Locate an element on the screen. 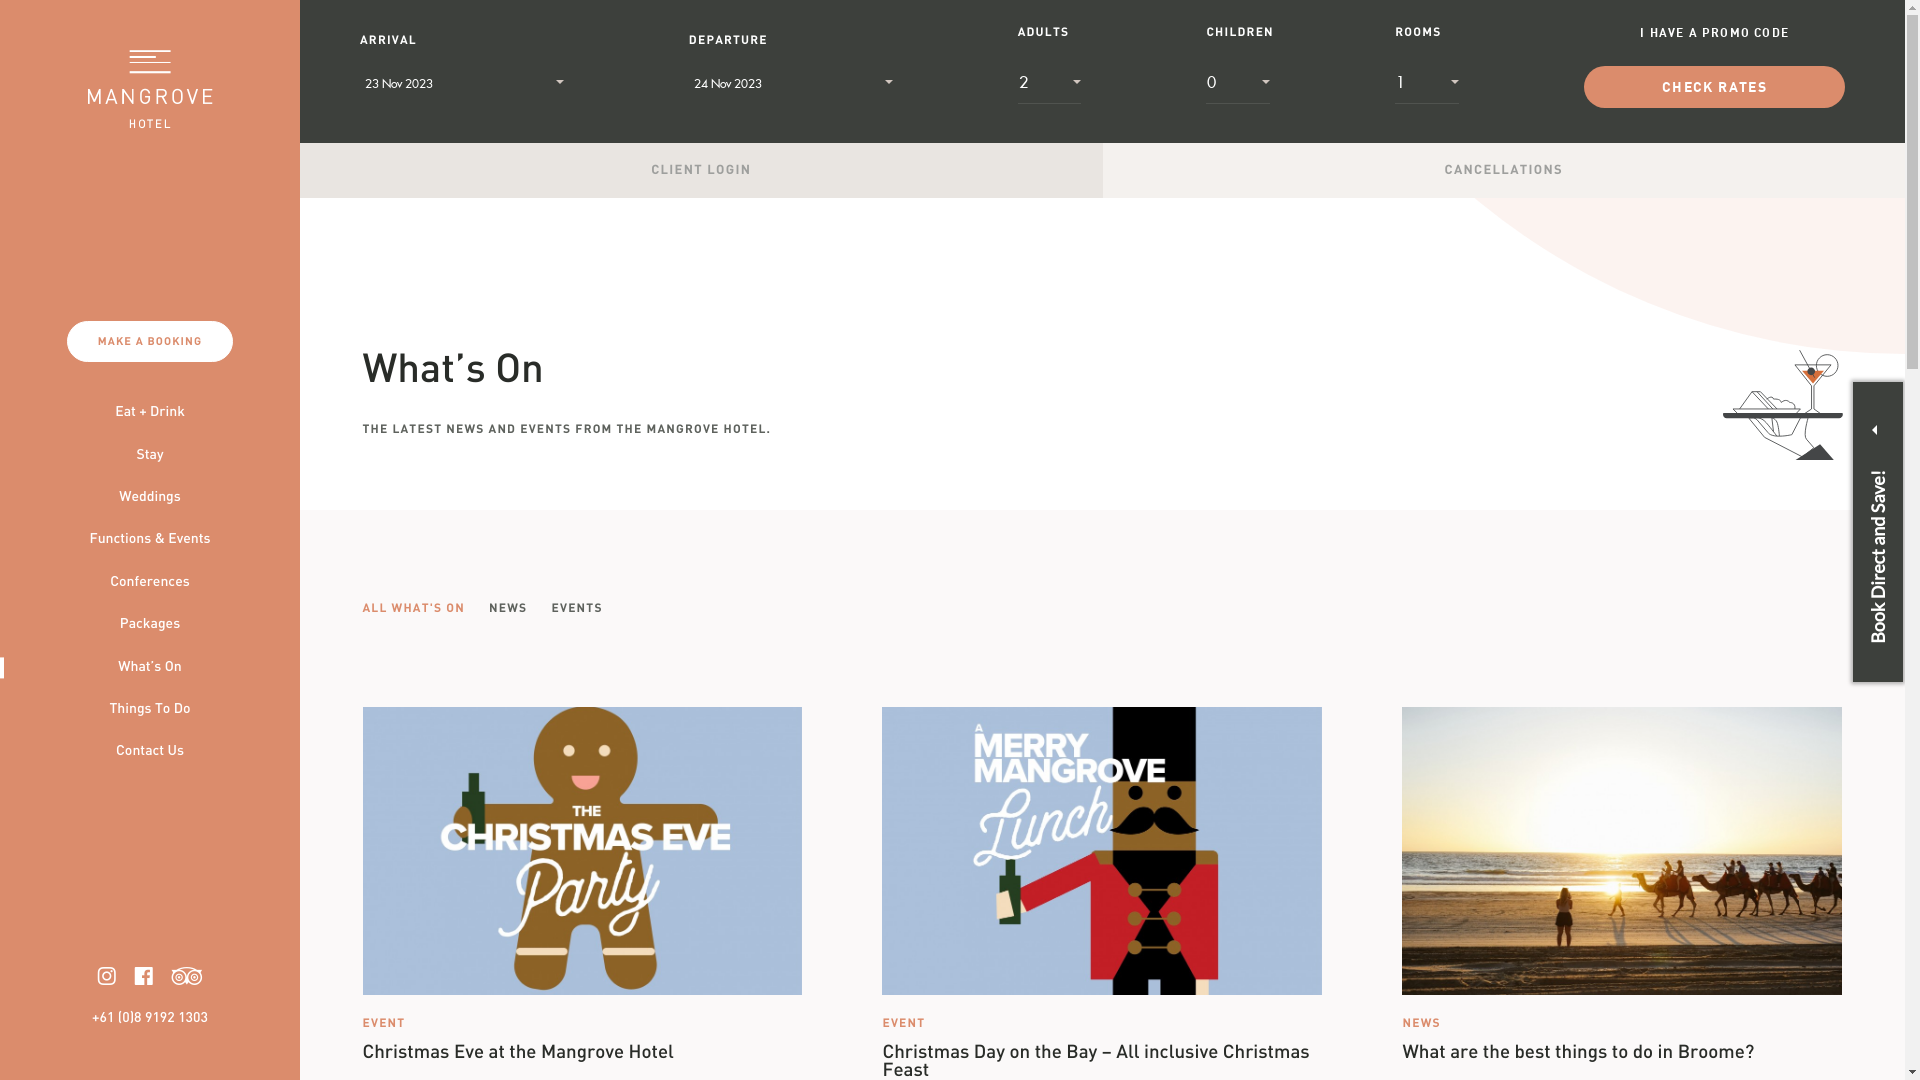 The width and height of the screenshot is (1920, 1080). Stay is located at coordinates (150, 456).